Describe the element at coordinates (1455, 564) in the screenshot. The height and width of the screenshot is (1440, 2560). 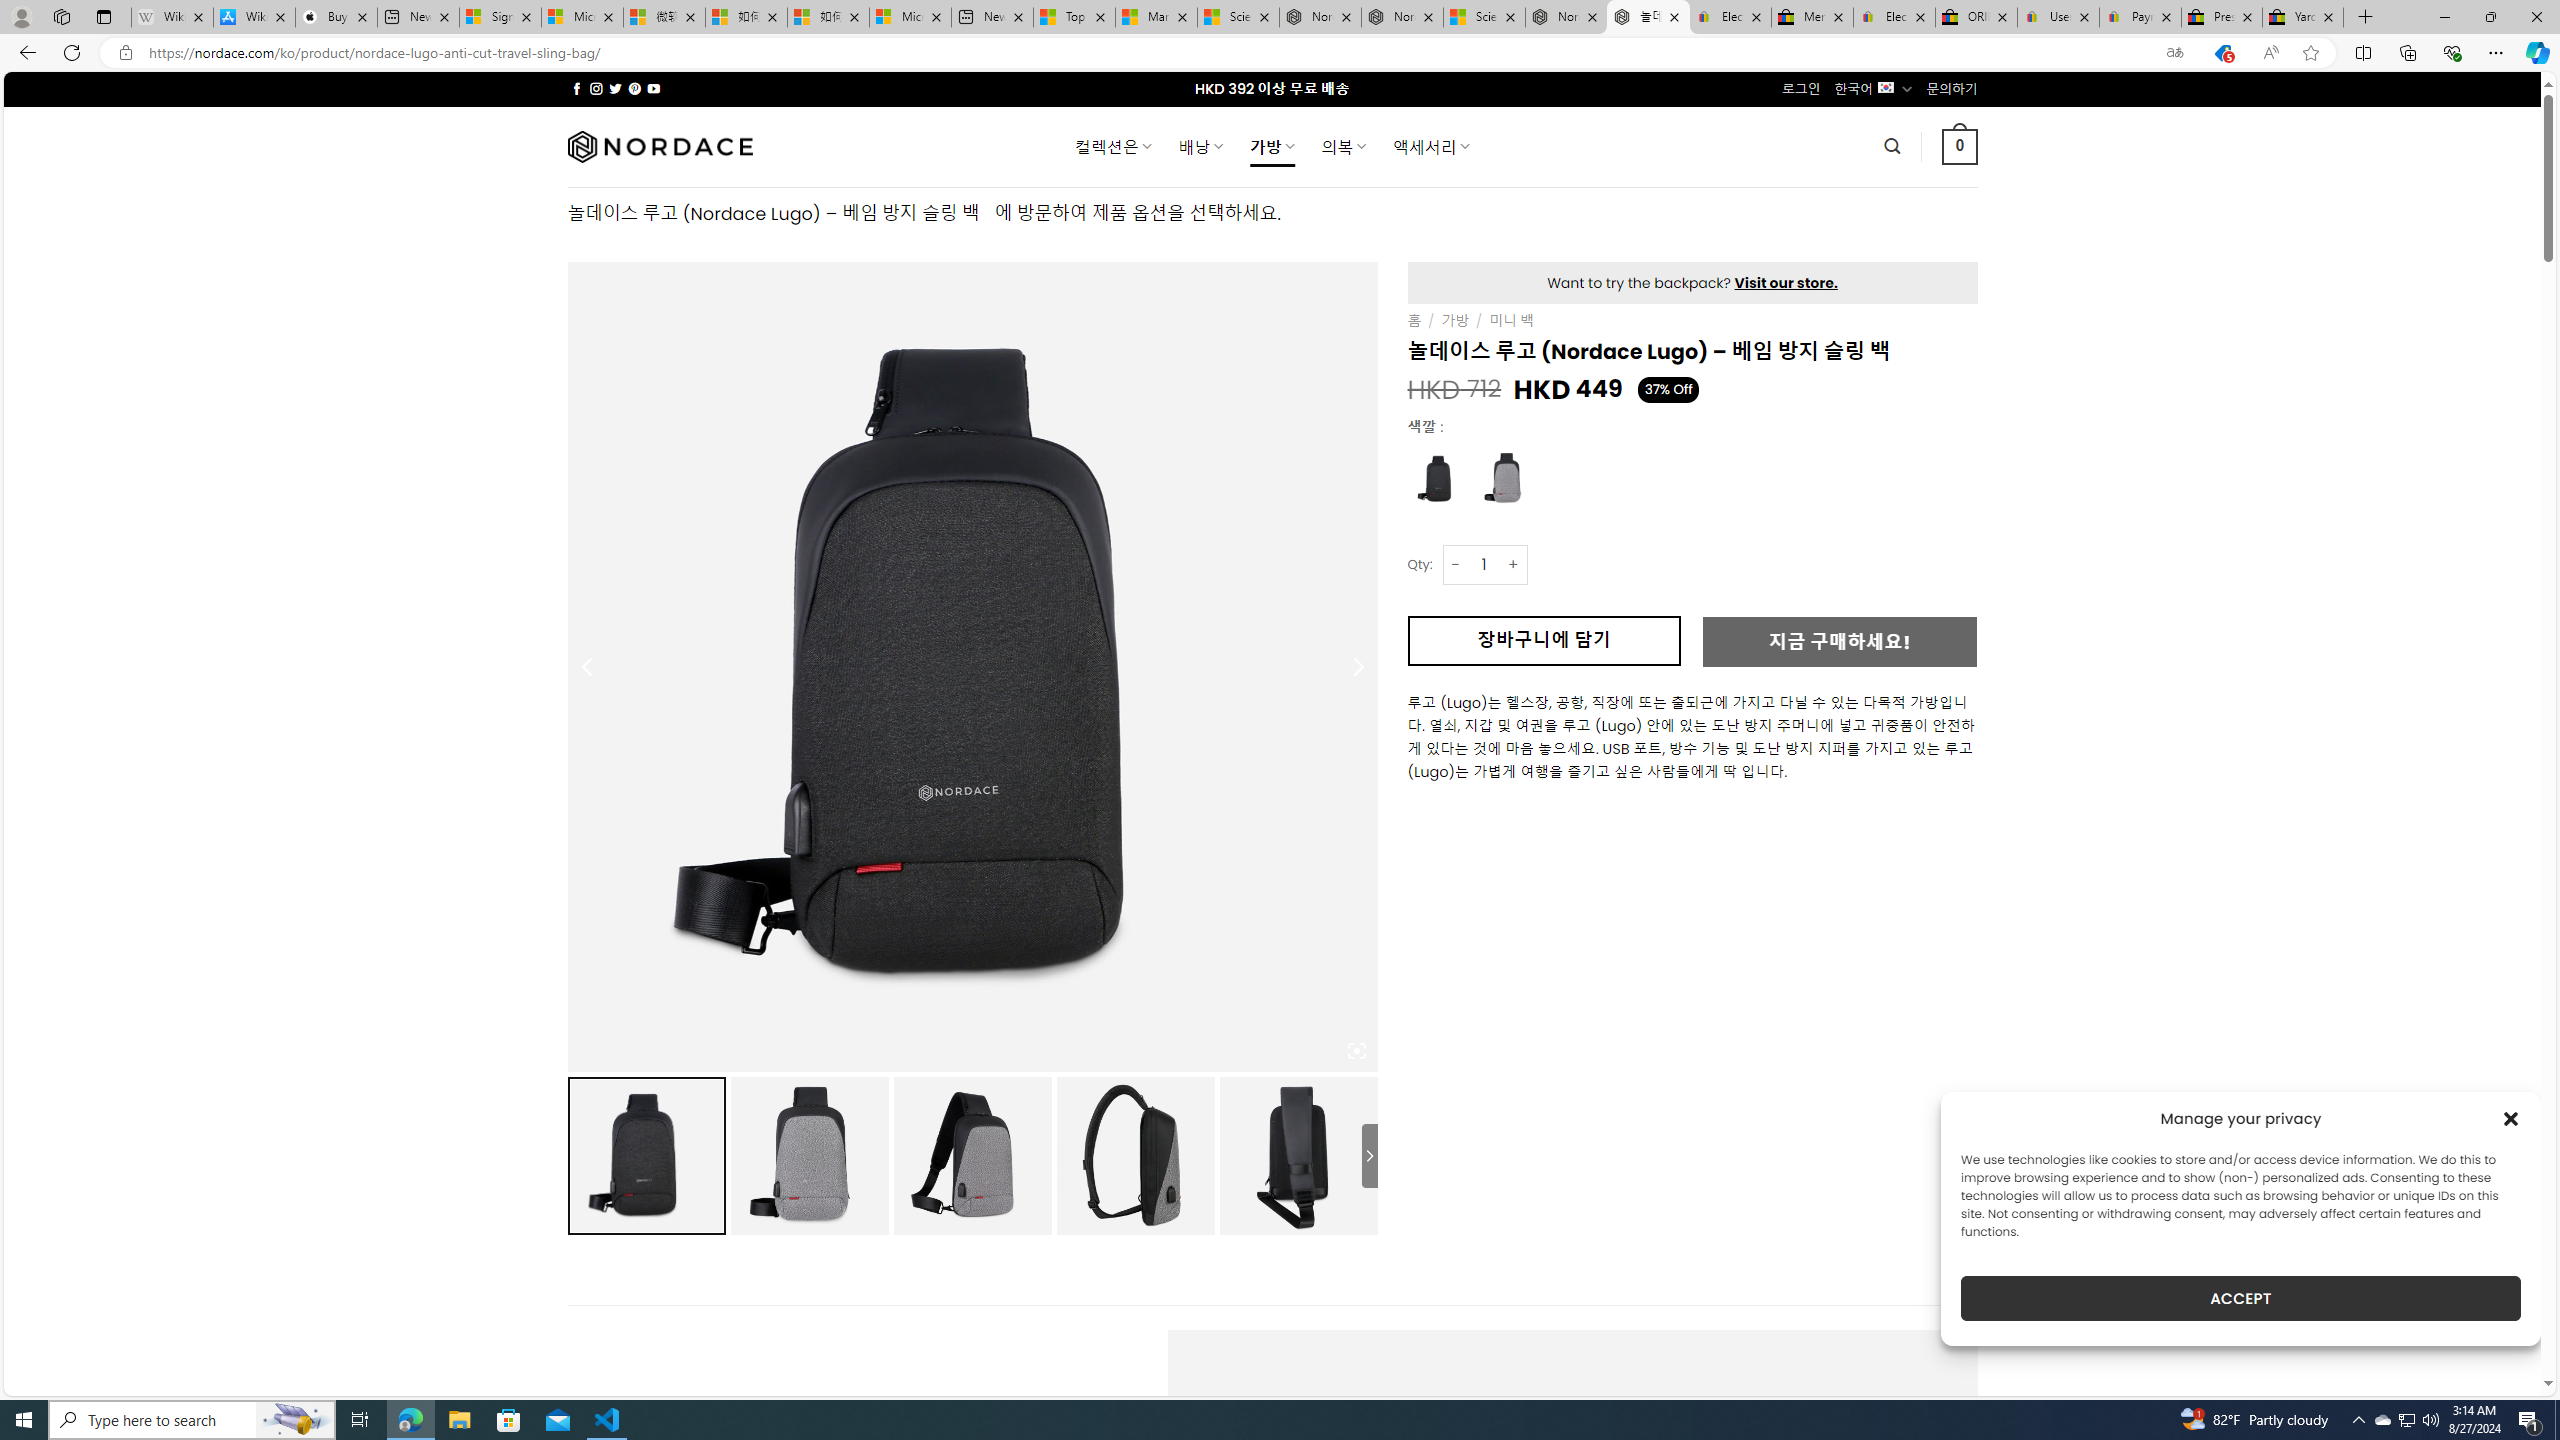
I see `-` at that location.